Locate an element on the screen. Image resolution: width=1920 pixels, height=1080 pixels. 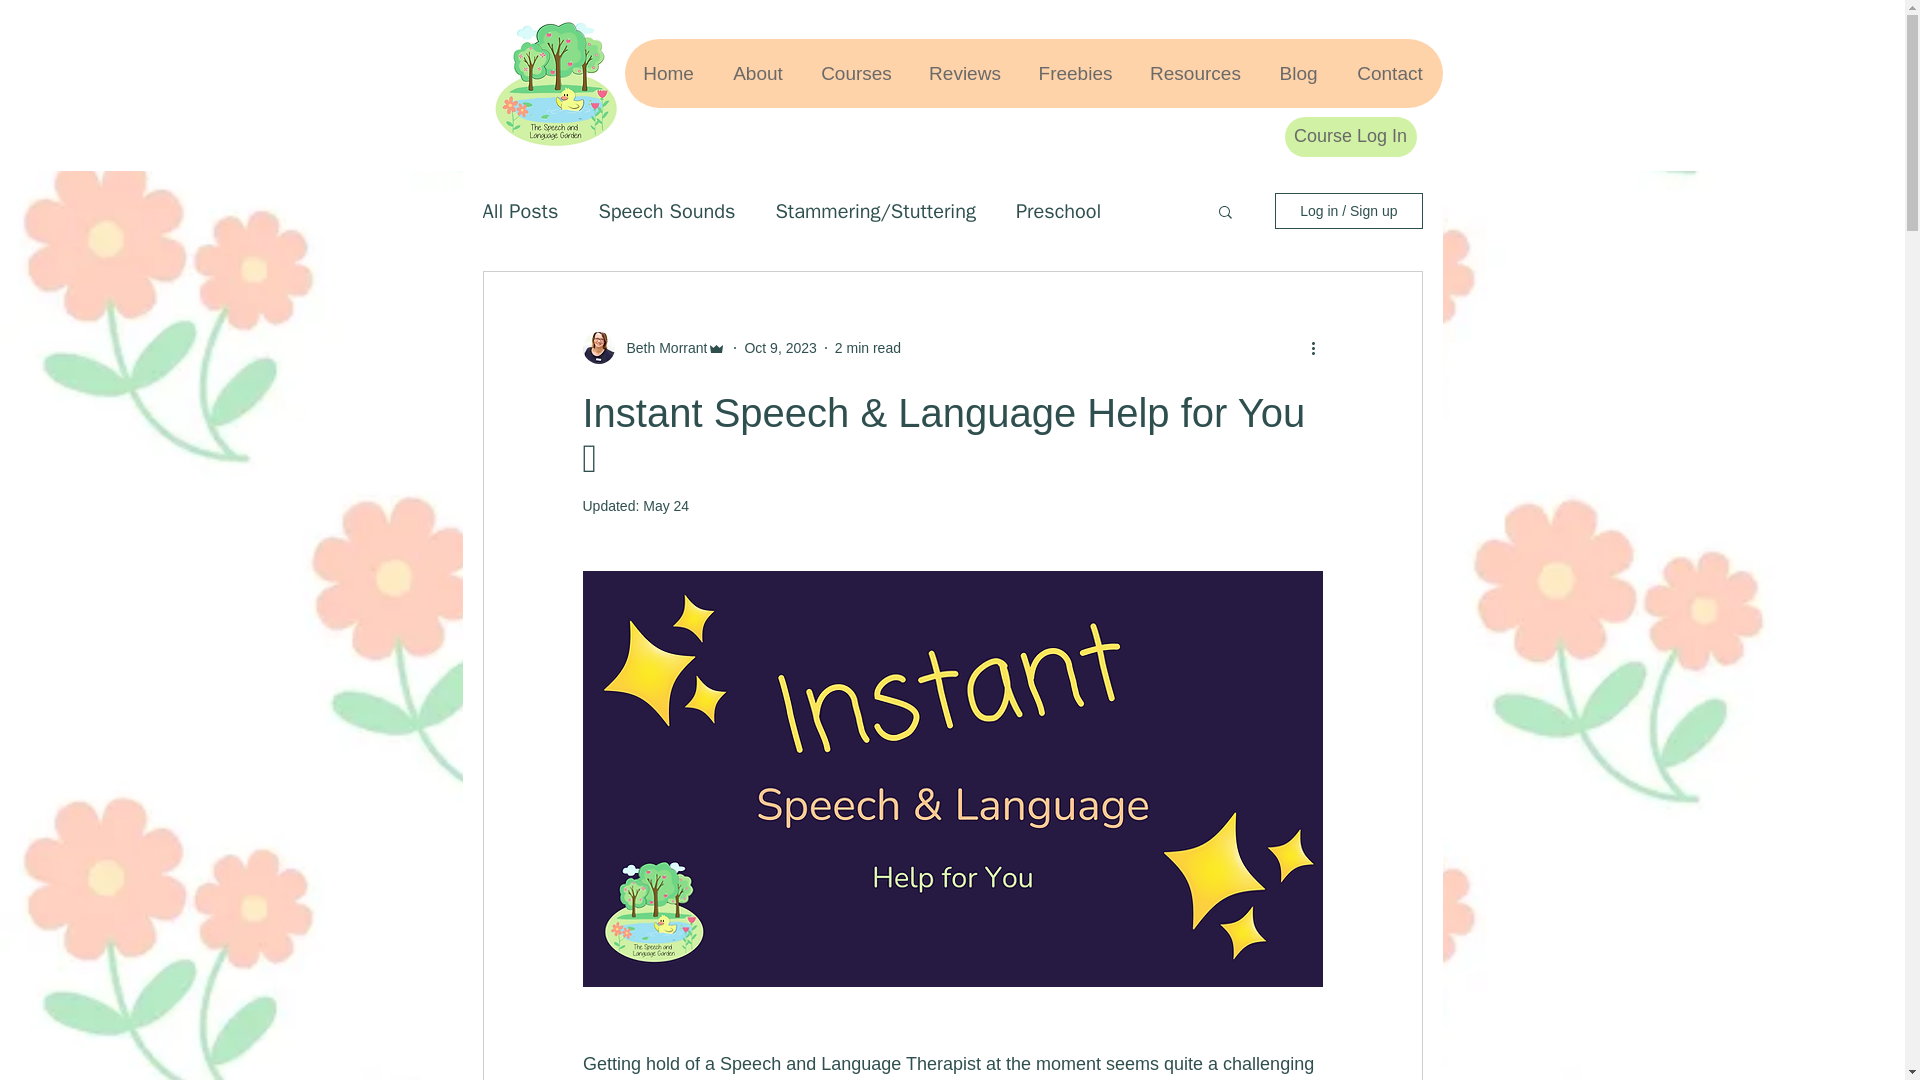
All Posts is located at coordinates (520, 210).